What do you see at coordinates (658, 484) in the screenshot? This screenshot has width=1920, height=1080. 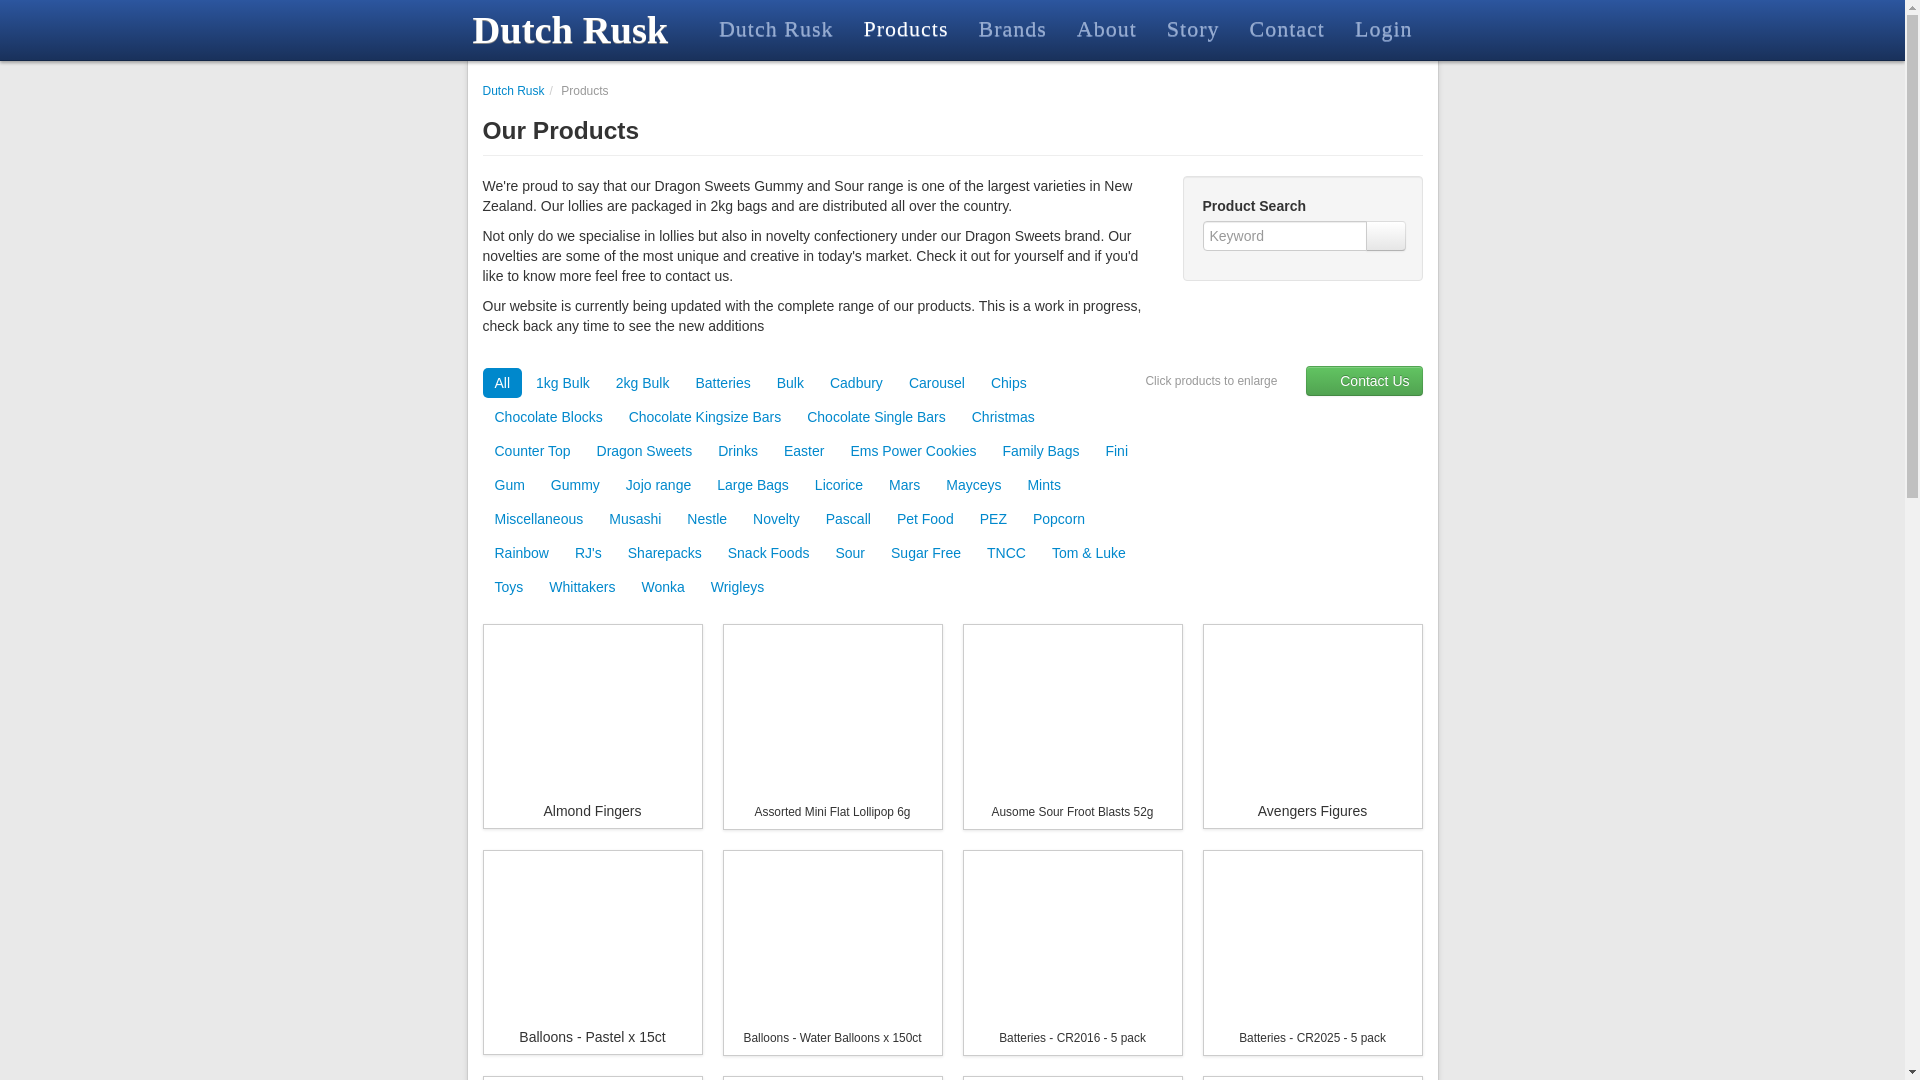 I see `Jojo range` at bounding box center [658, 484].